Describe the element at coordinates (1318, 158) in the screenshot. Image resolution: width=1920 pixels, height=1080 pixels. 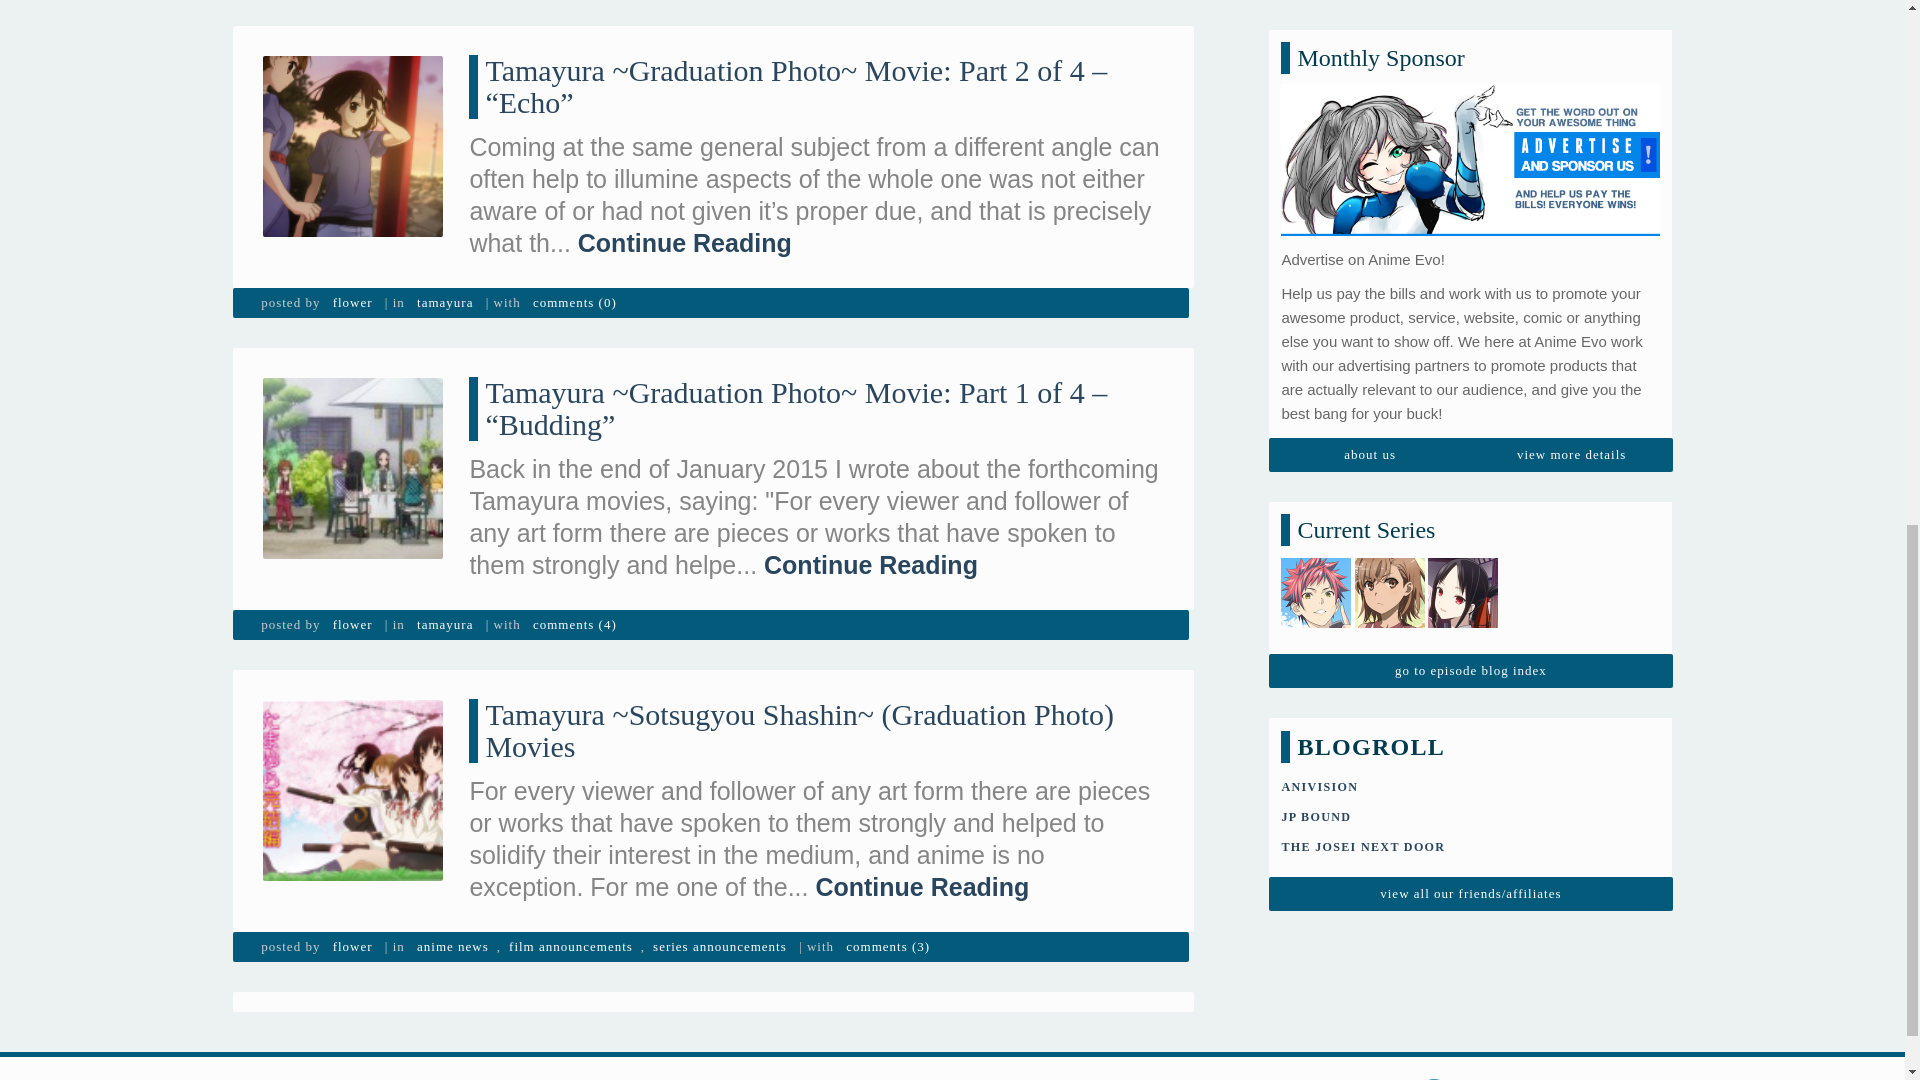
I see `ANIVISION` at that location.